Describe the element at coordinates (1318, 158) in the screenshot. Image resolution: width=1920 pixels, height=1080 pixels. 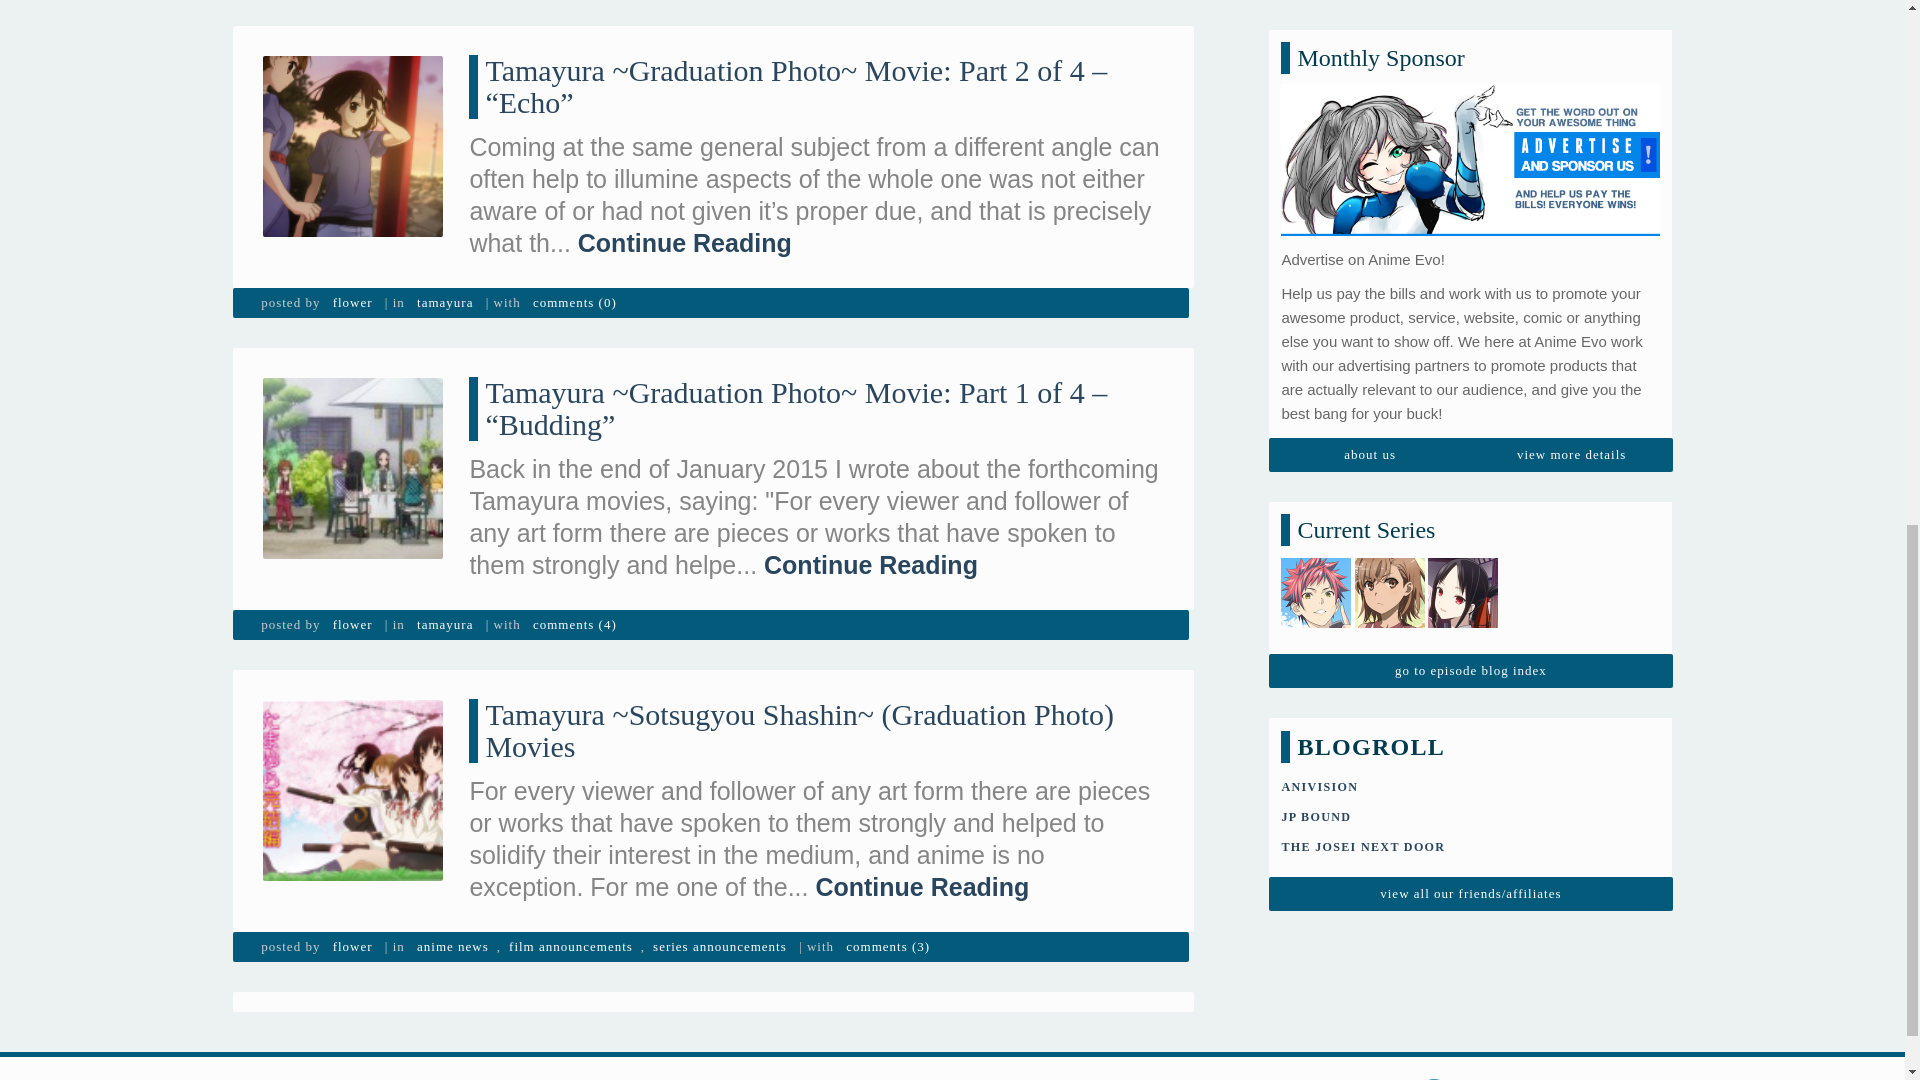
I see `ANIVISION` at that location.